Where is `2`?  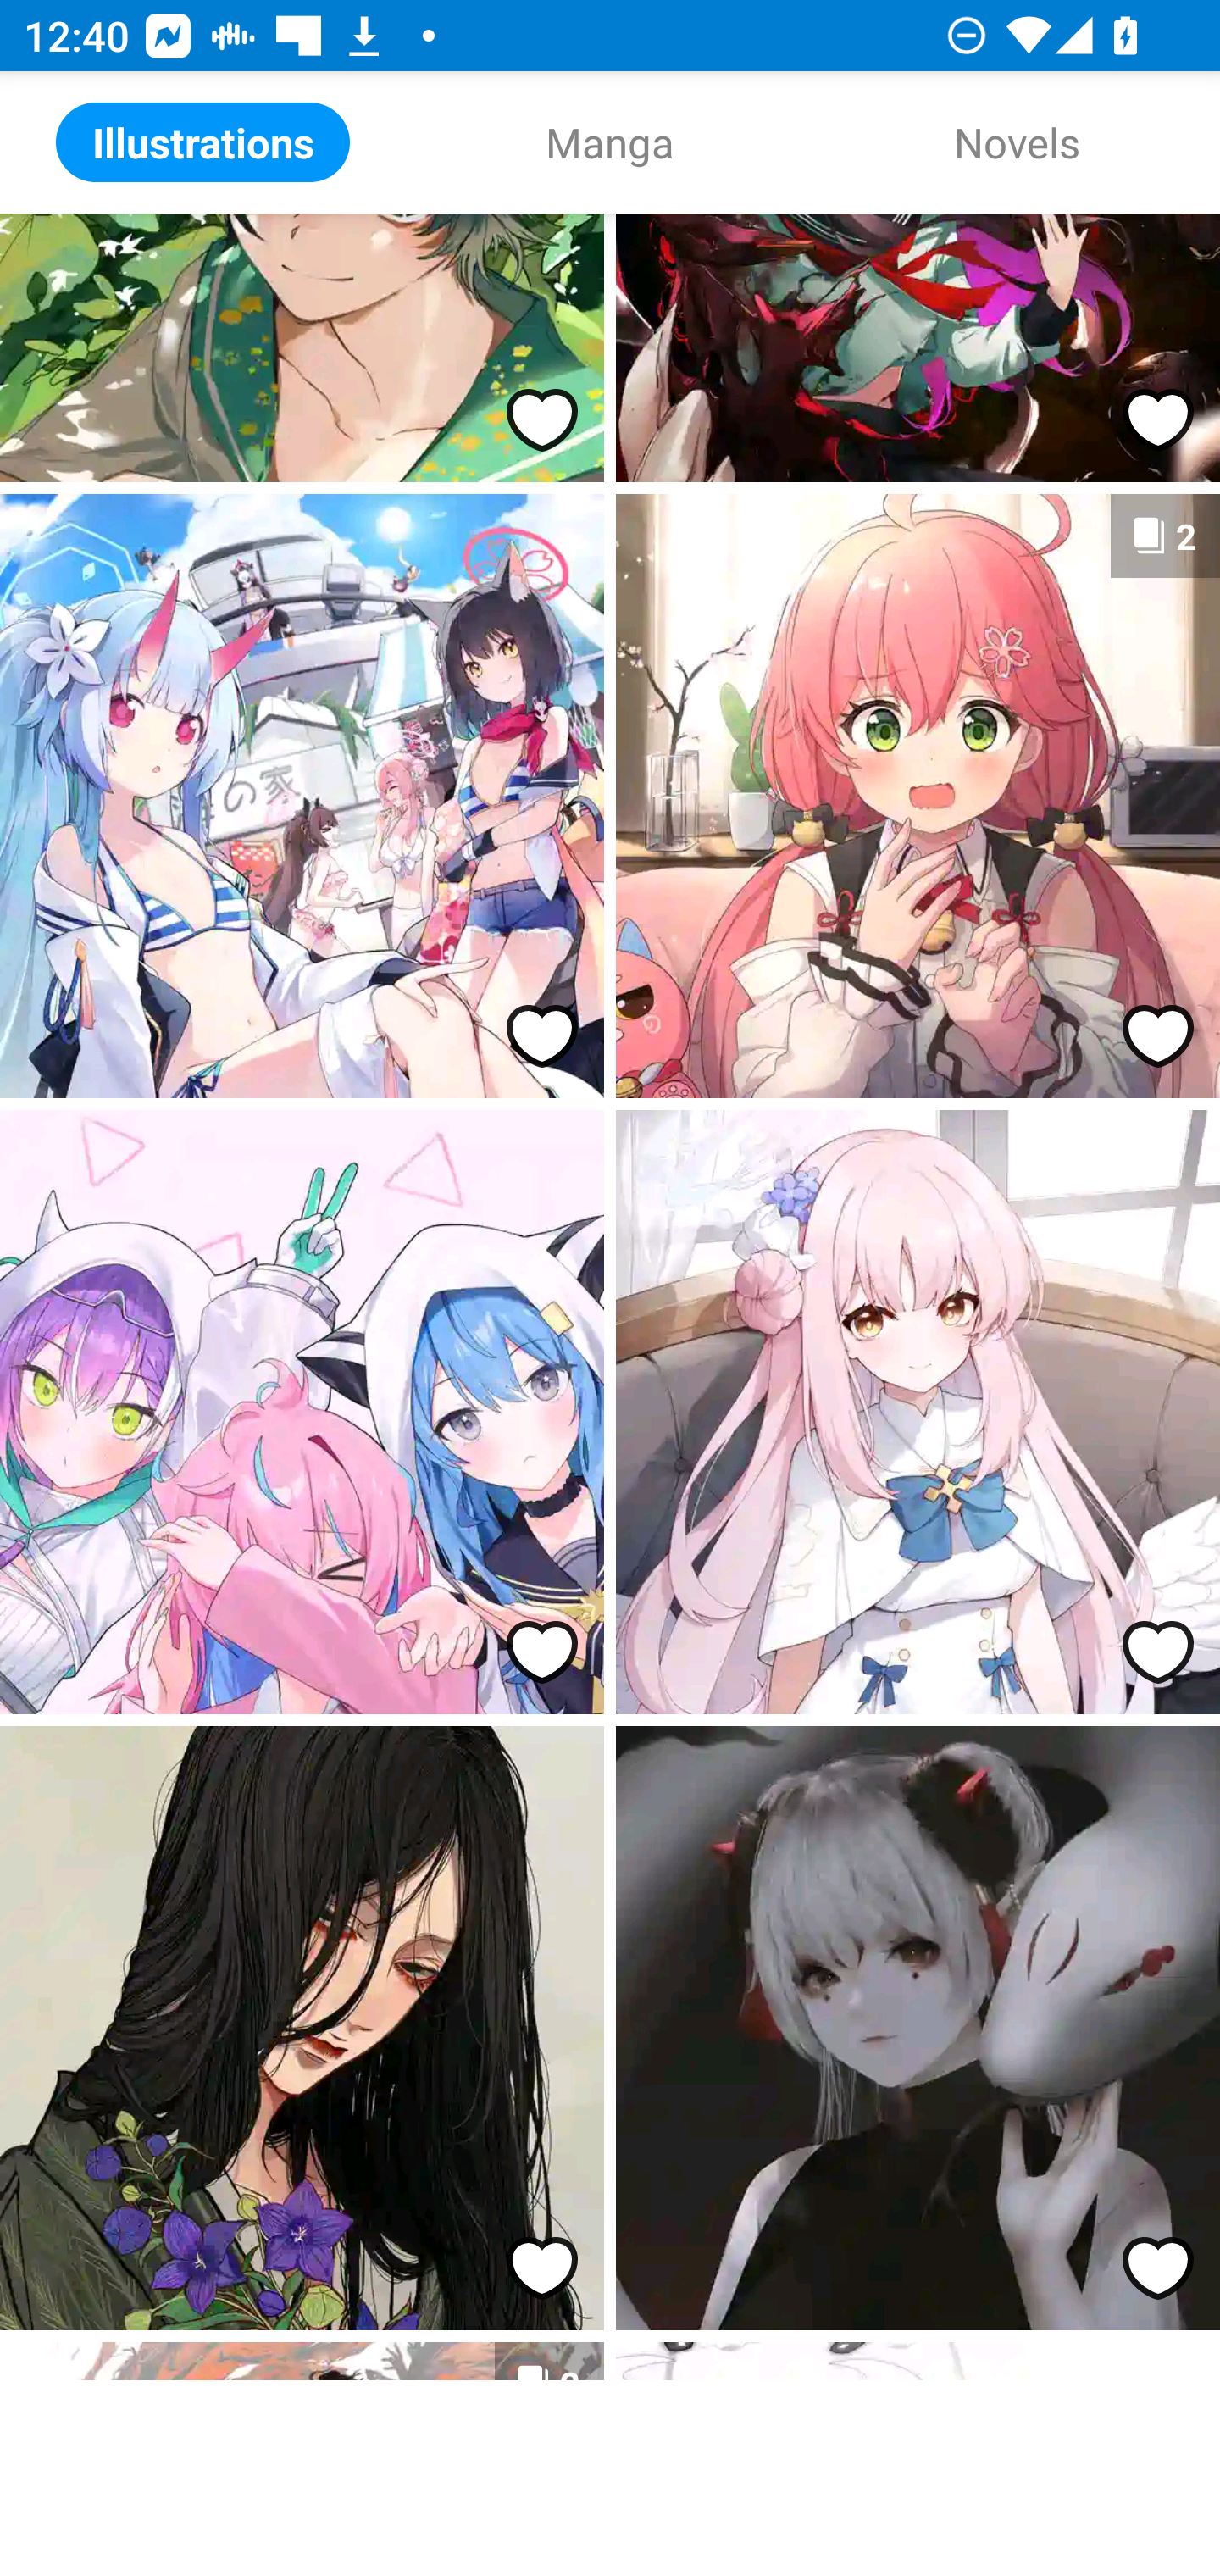
2 is located at coordinates (918, 796).